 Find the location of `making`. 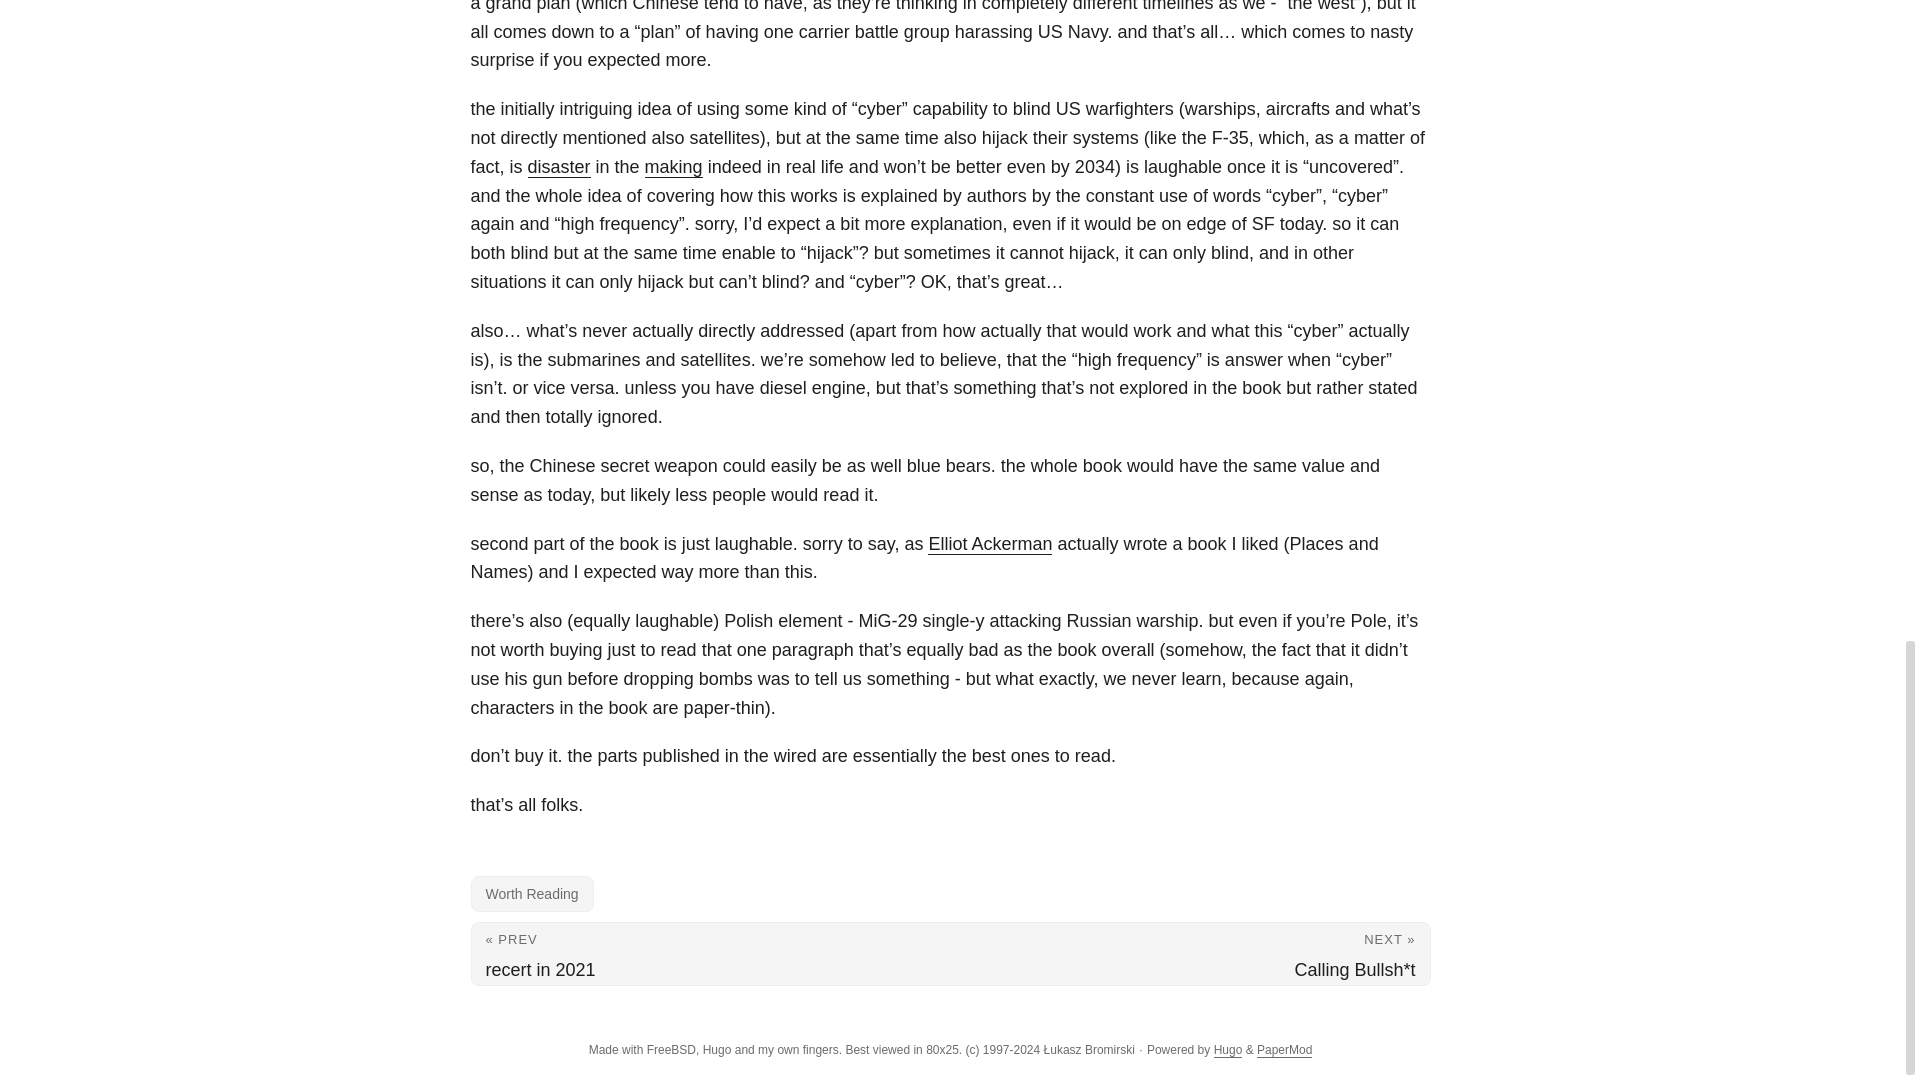

making is located at coordinates (674, 166).